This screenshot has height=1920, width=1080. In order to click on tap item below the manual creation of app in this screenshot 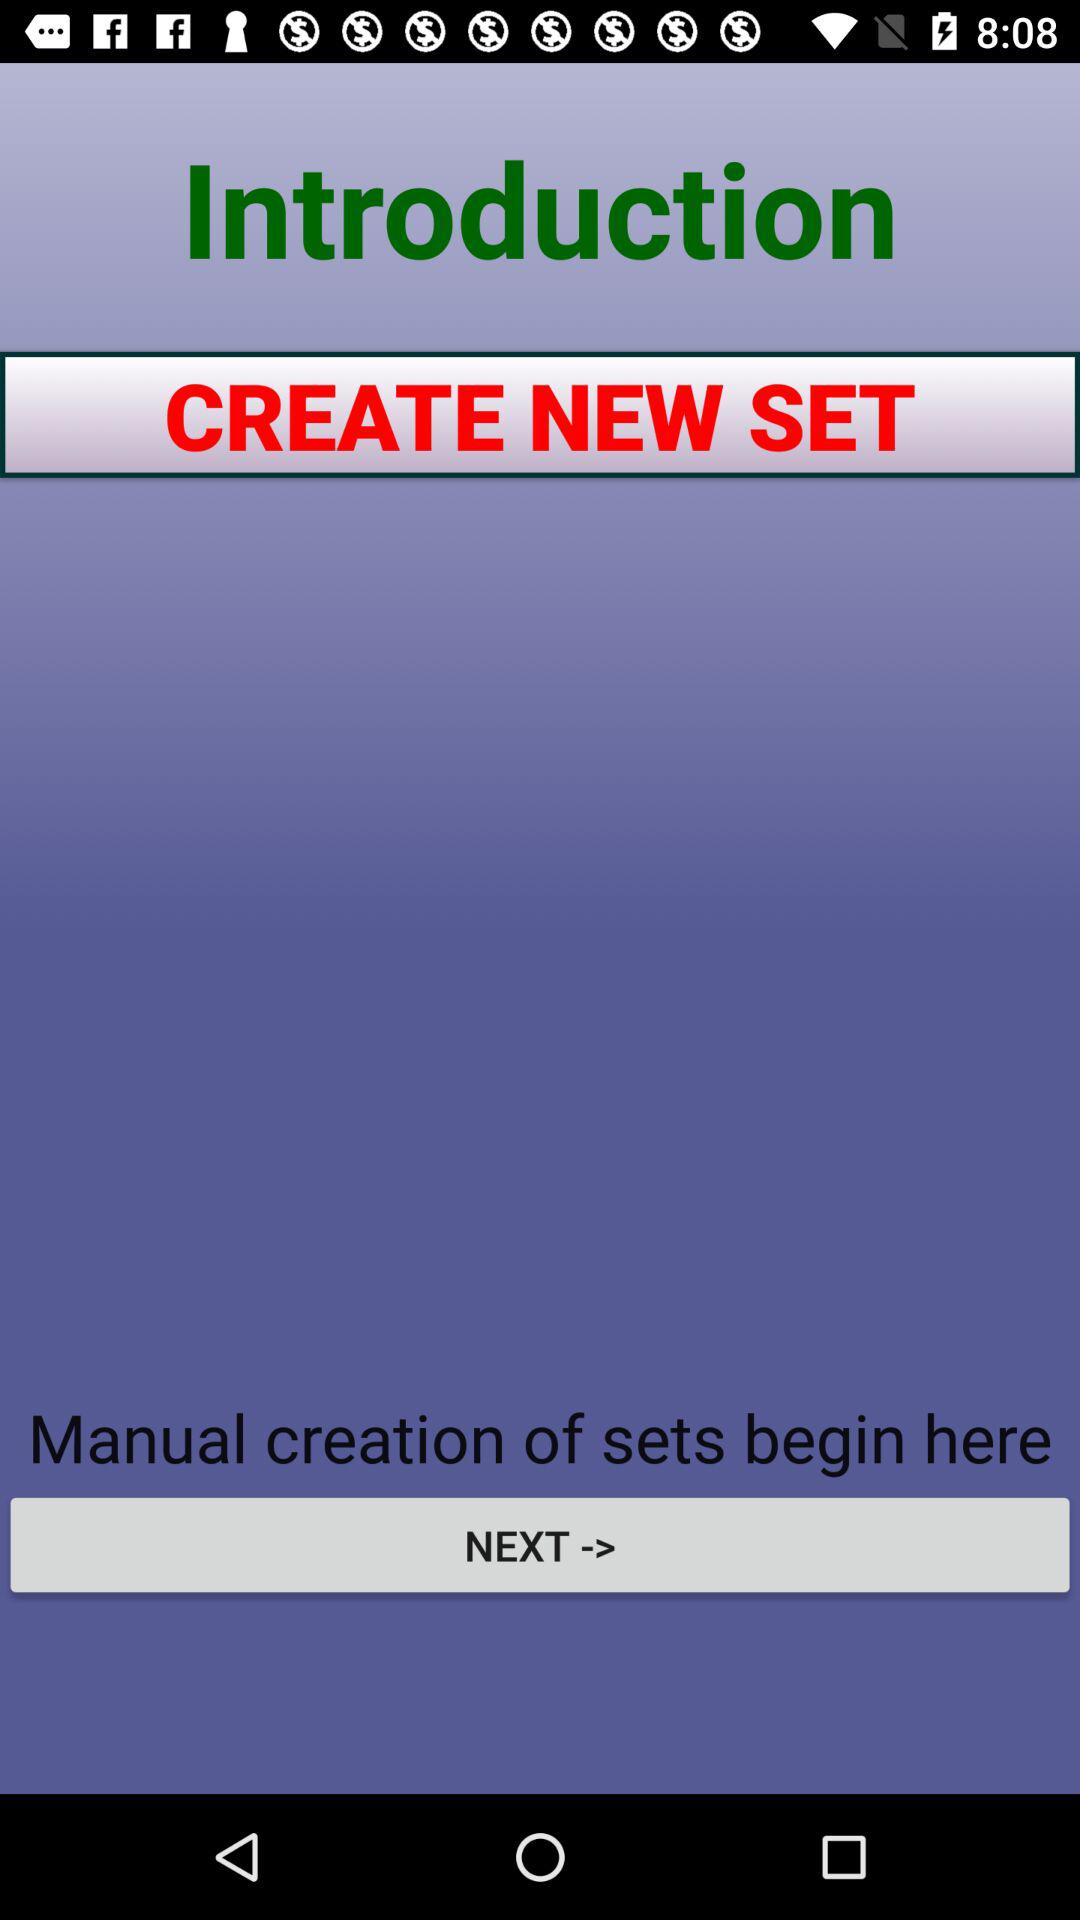, I will do `click(540, 1544)`.